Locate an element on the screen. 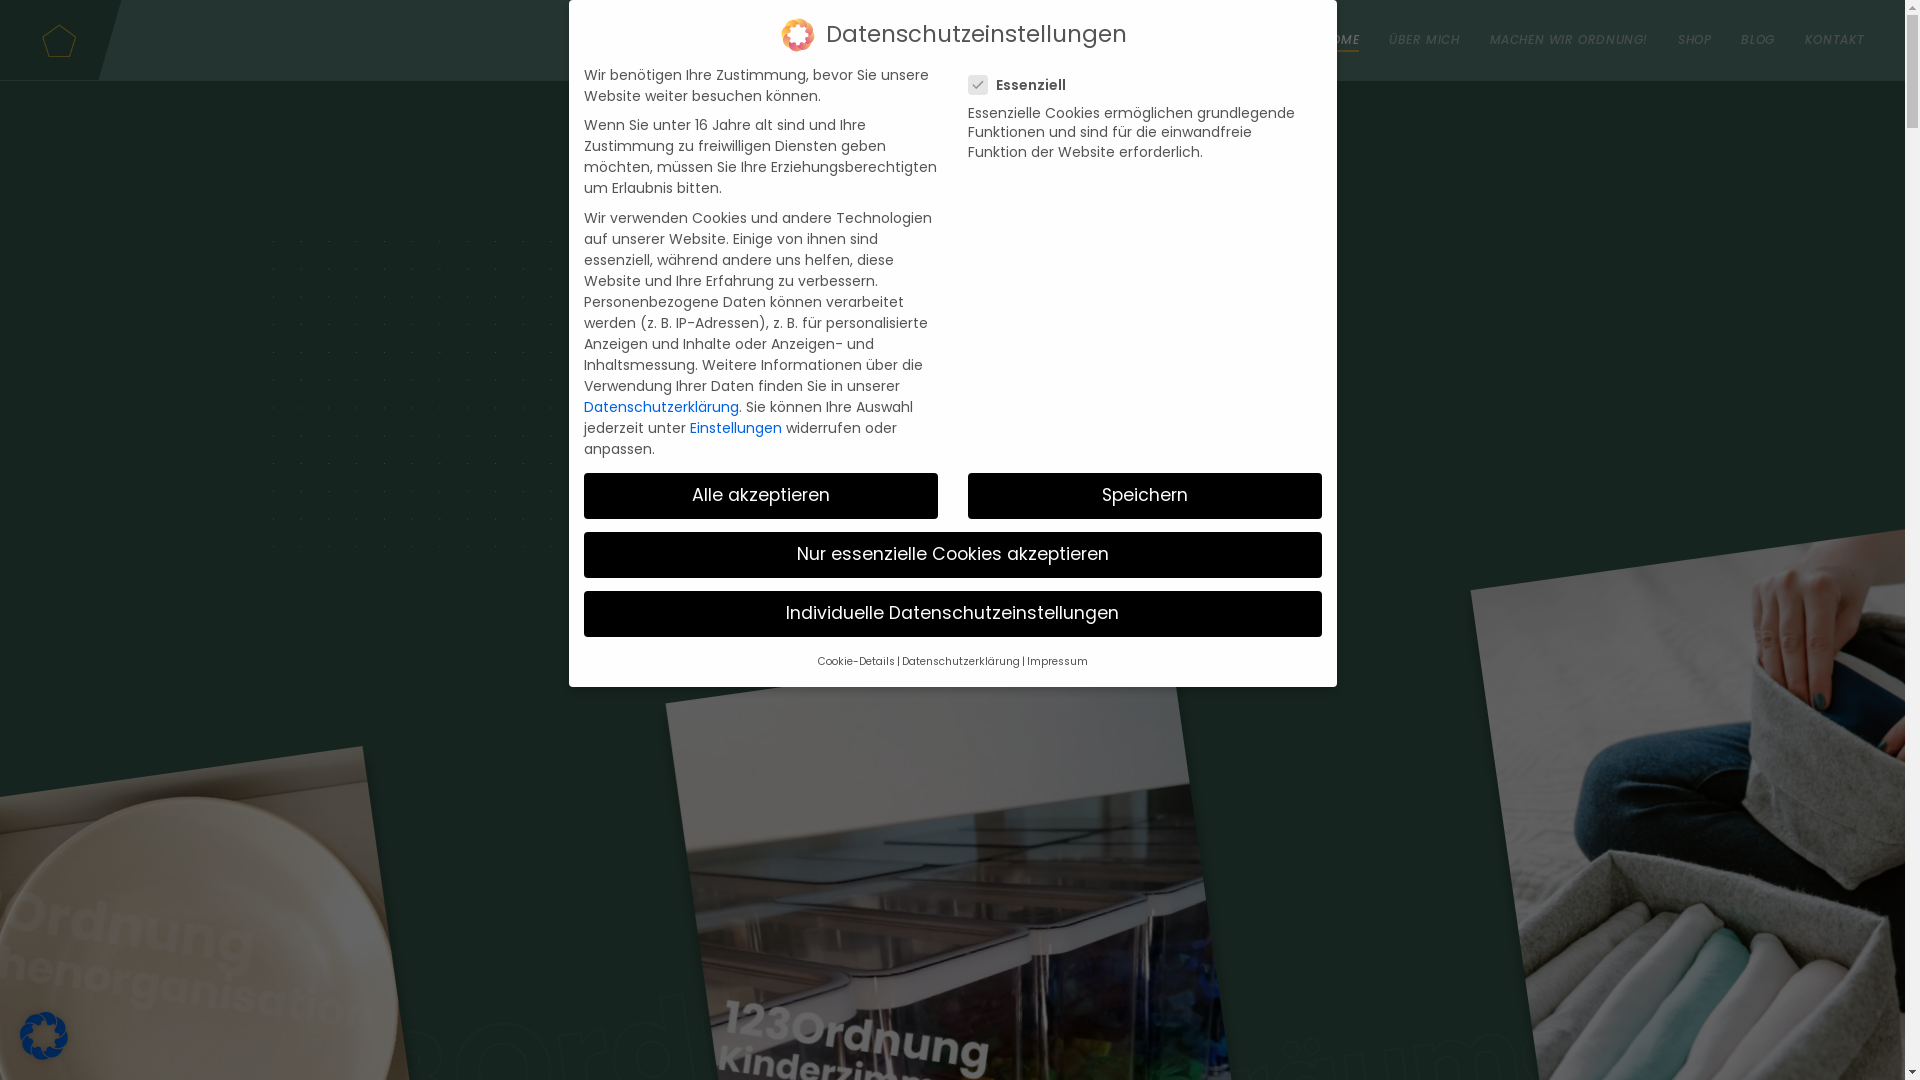 Image resolution: width=1920 pixels, height=1080 pixels. Individuelle Datenschutzeinstellungen is located at coordinates (953, 614).